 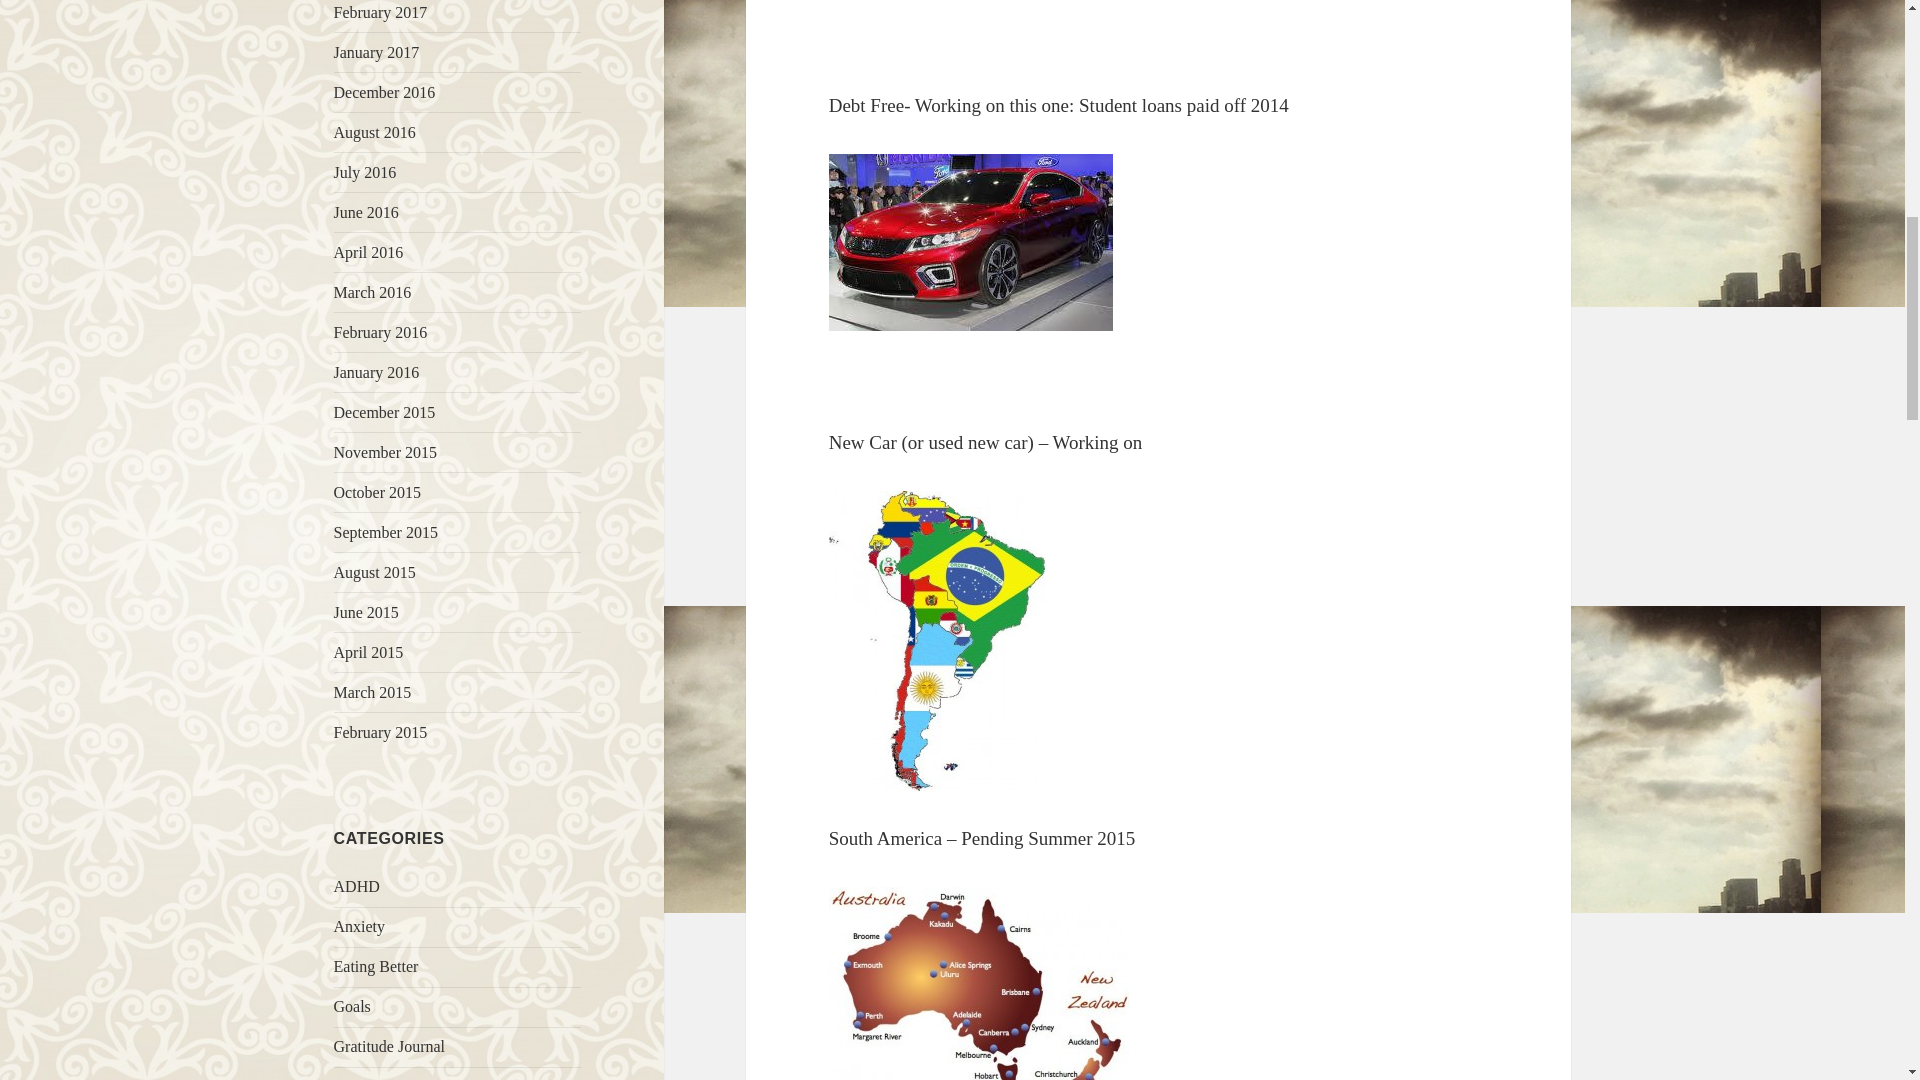 What do you see at coordinates (381, 732) in the screenshot?
I see `February 2015` at bounding box center [381, 732].